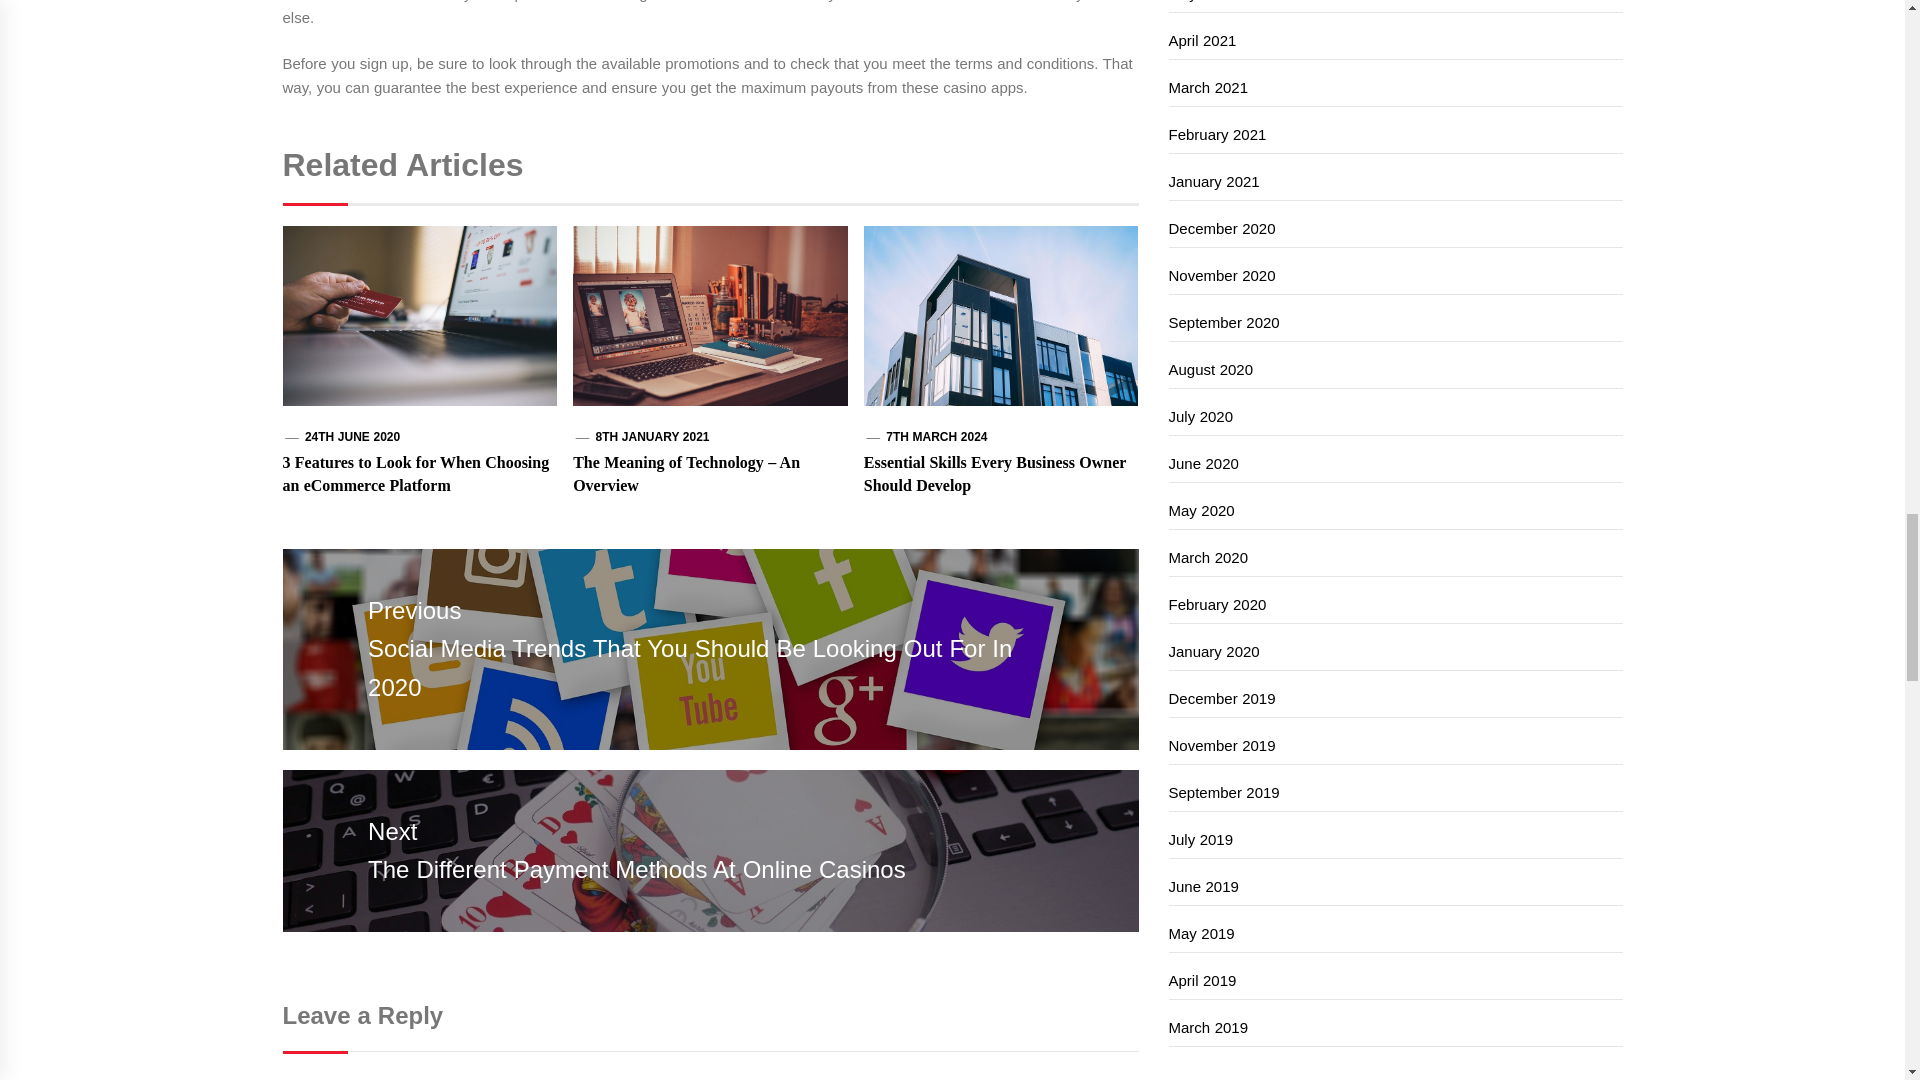 This screenshot has width=1920, height=1080. What do you see at coordinates (652, 436) in the screenshot?
I see `8TH JANUARY 2021` at bounding box center [652, 436].